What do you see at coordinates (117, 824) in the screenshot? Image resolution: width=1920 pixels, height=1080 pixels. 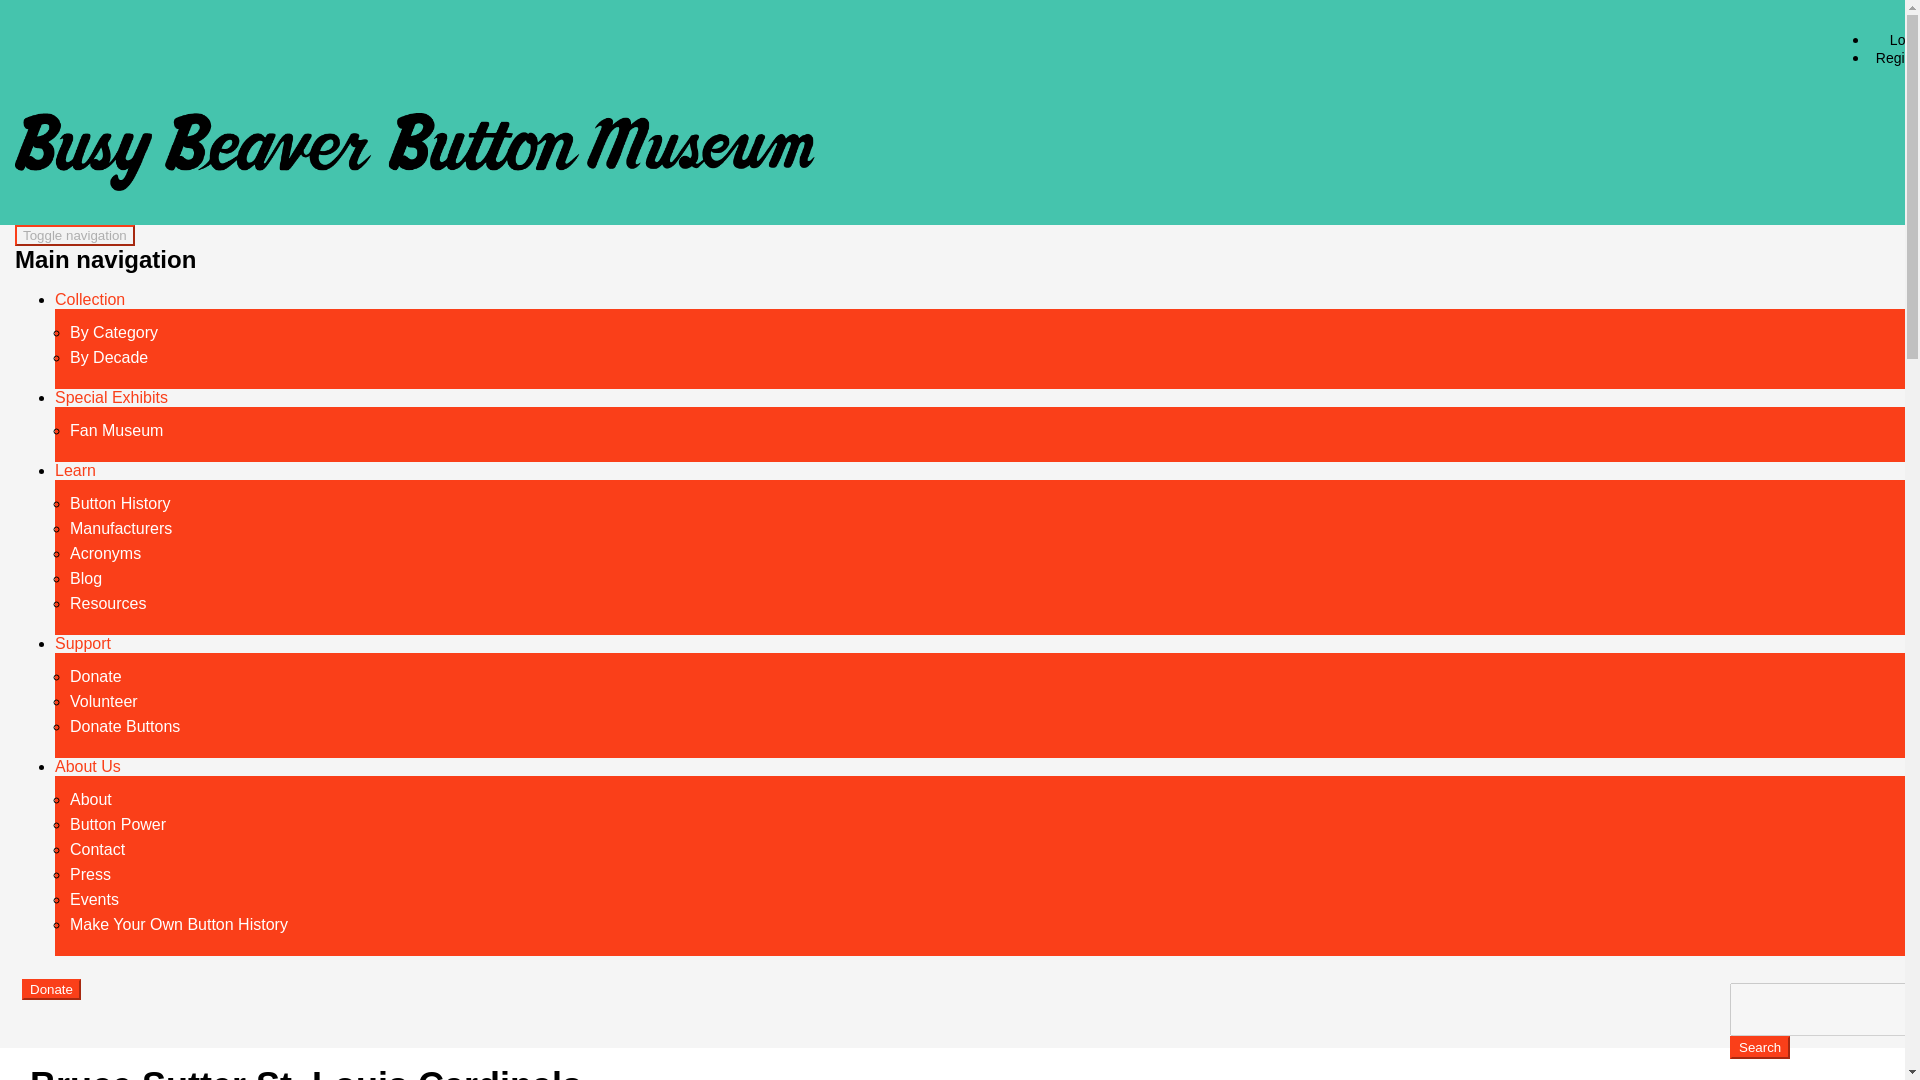 I see `Button Power` at bounding box center [117, 824].